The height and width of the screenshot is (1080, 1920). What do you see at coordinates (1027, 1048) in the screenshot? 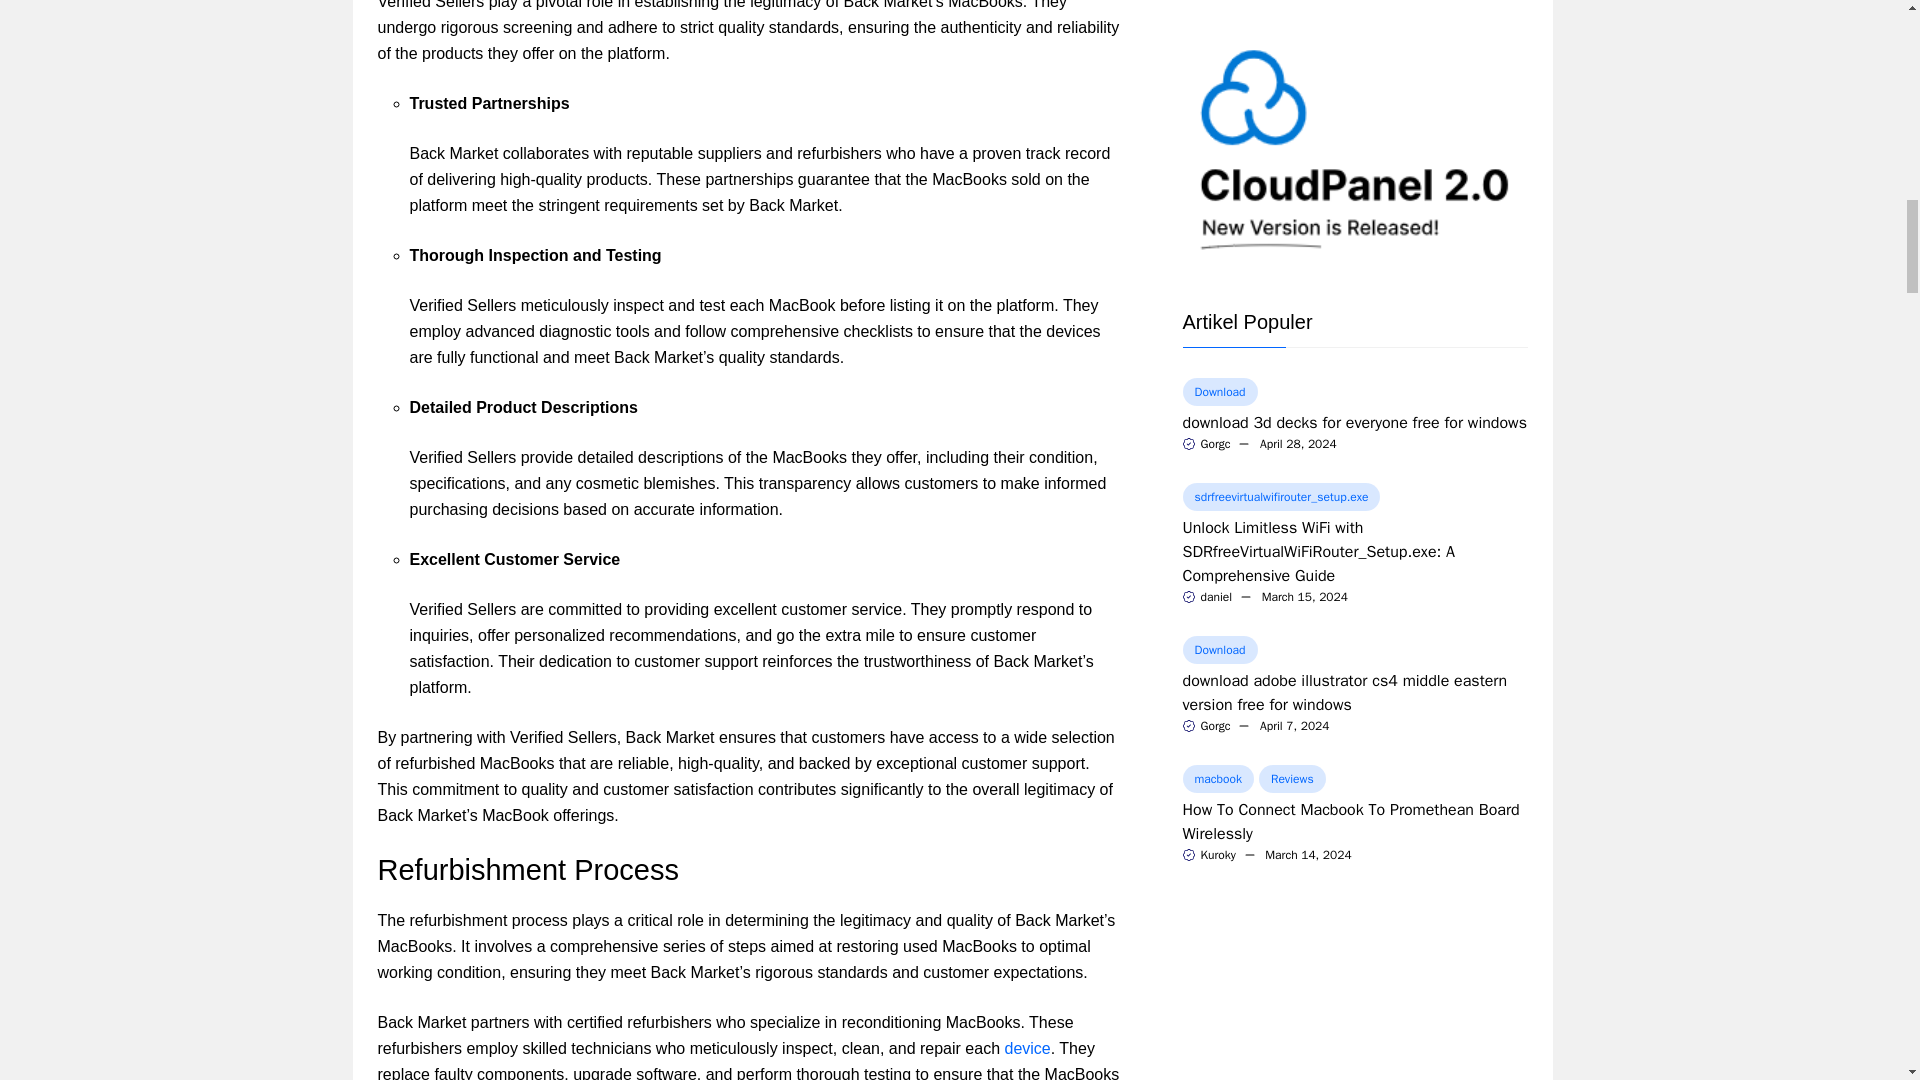
I see `device` at bounding box center [1027, 1048].